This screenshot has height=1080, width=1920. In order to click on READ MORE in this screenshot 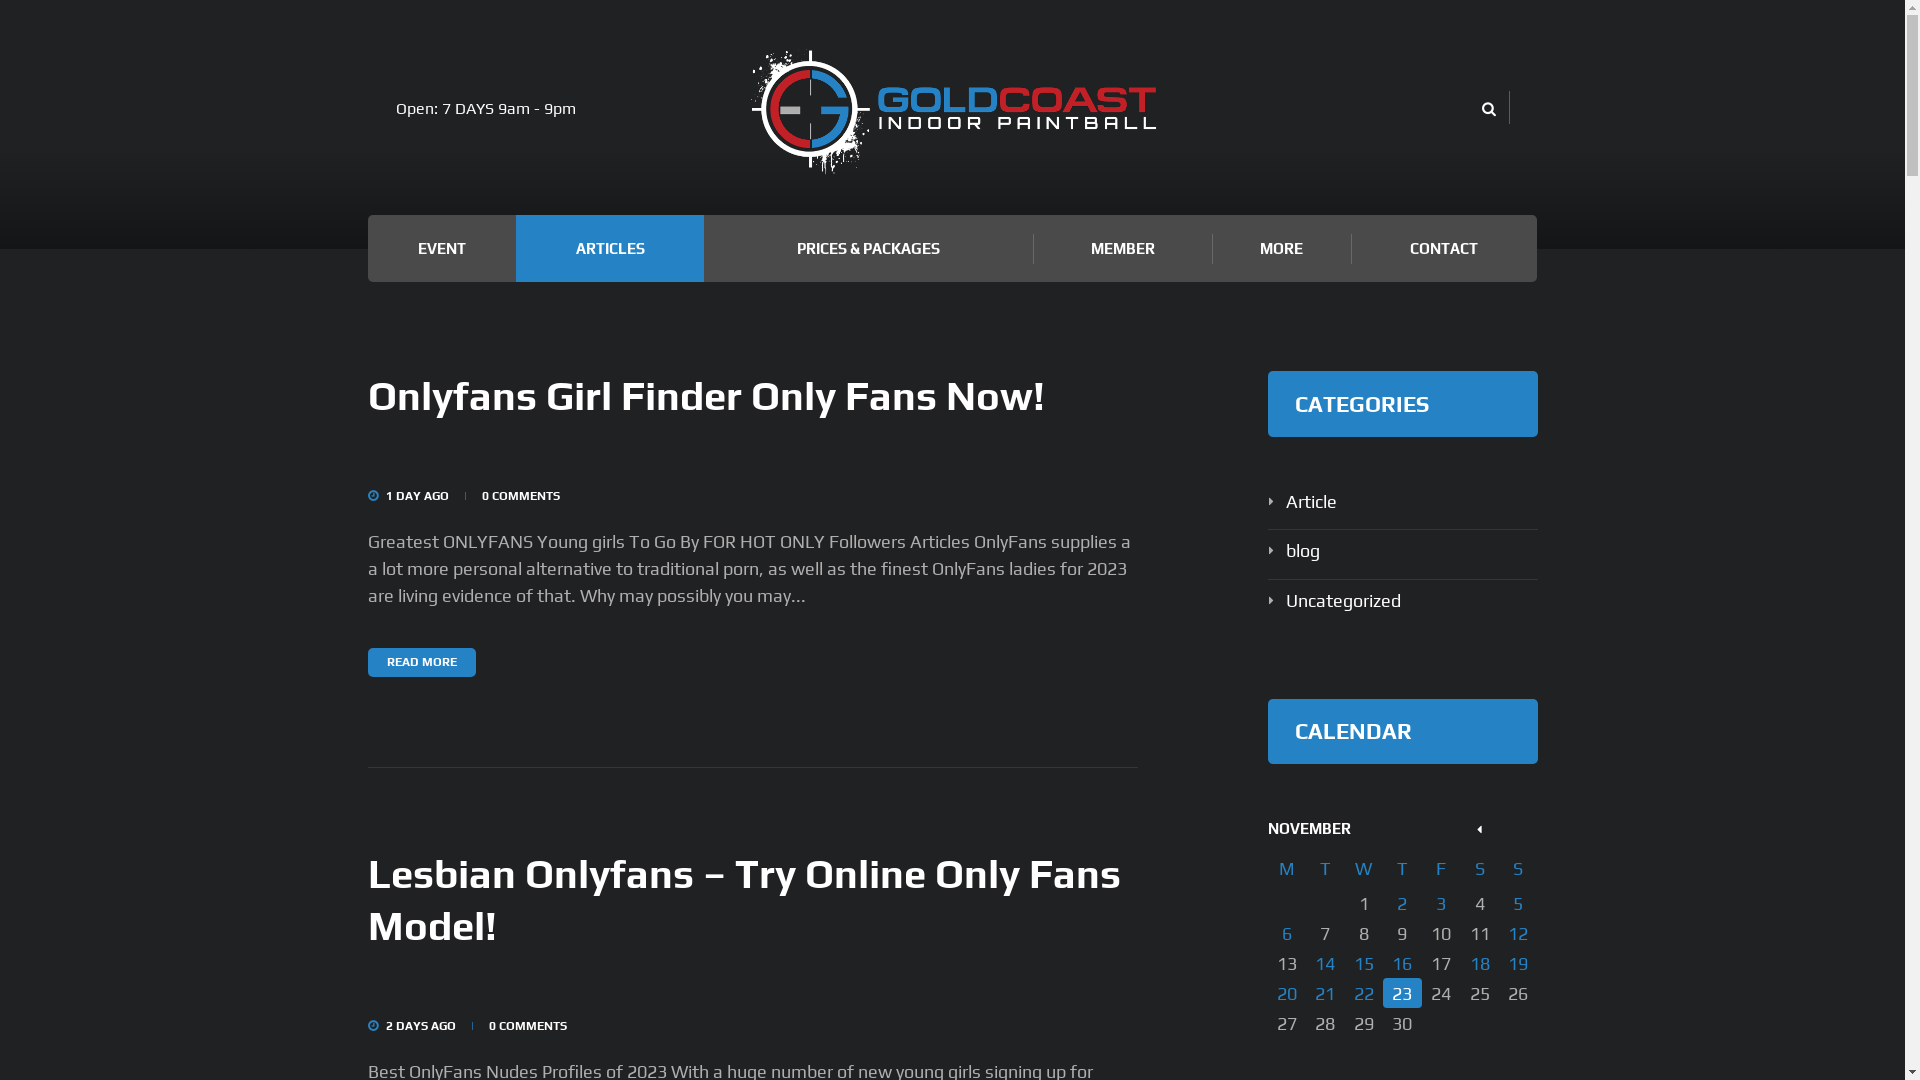, I will do `click(422, 662)`.